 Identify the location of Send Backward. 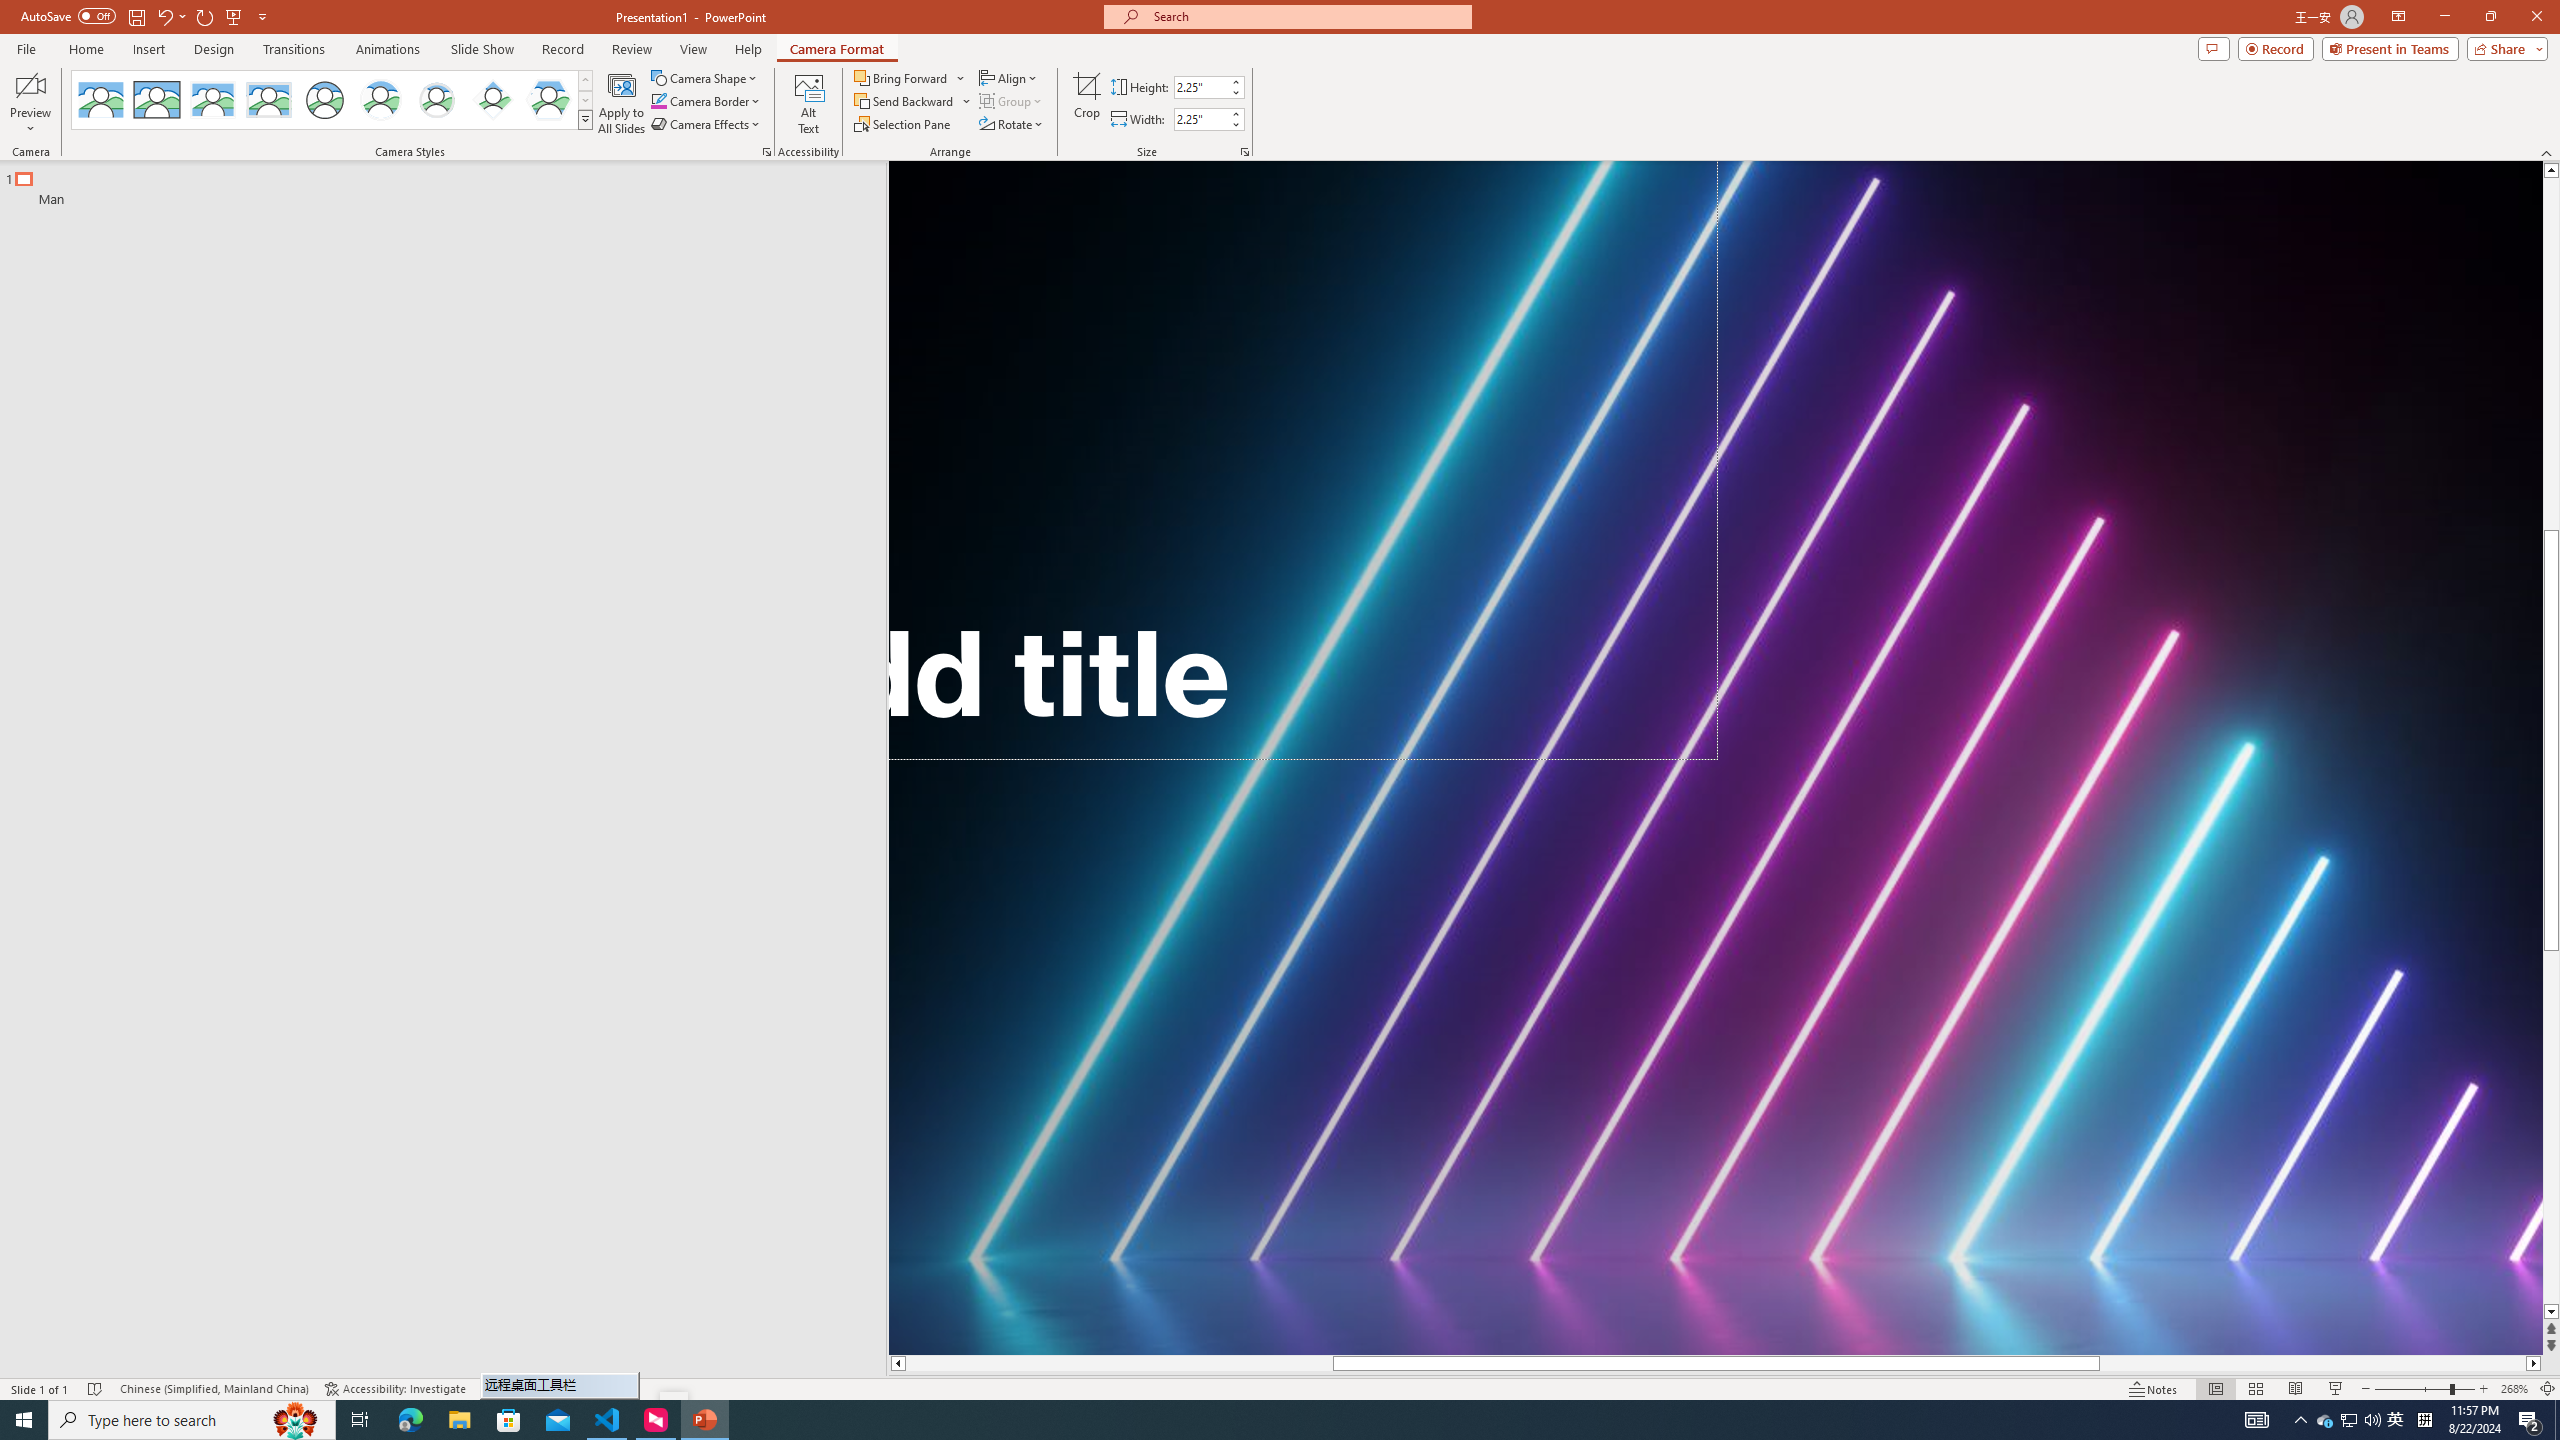
(904, 100).